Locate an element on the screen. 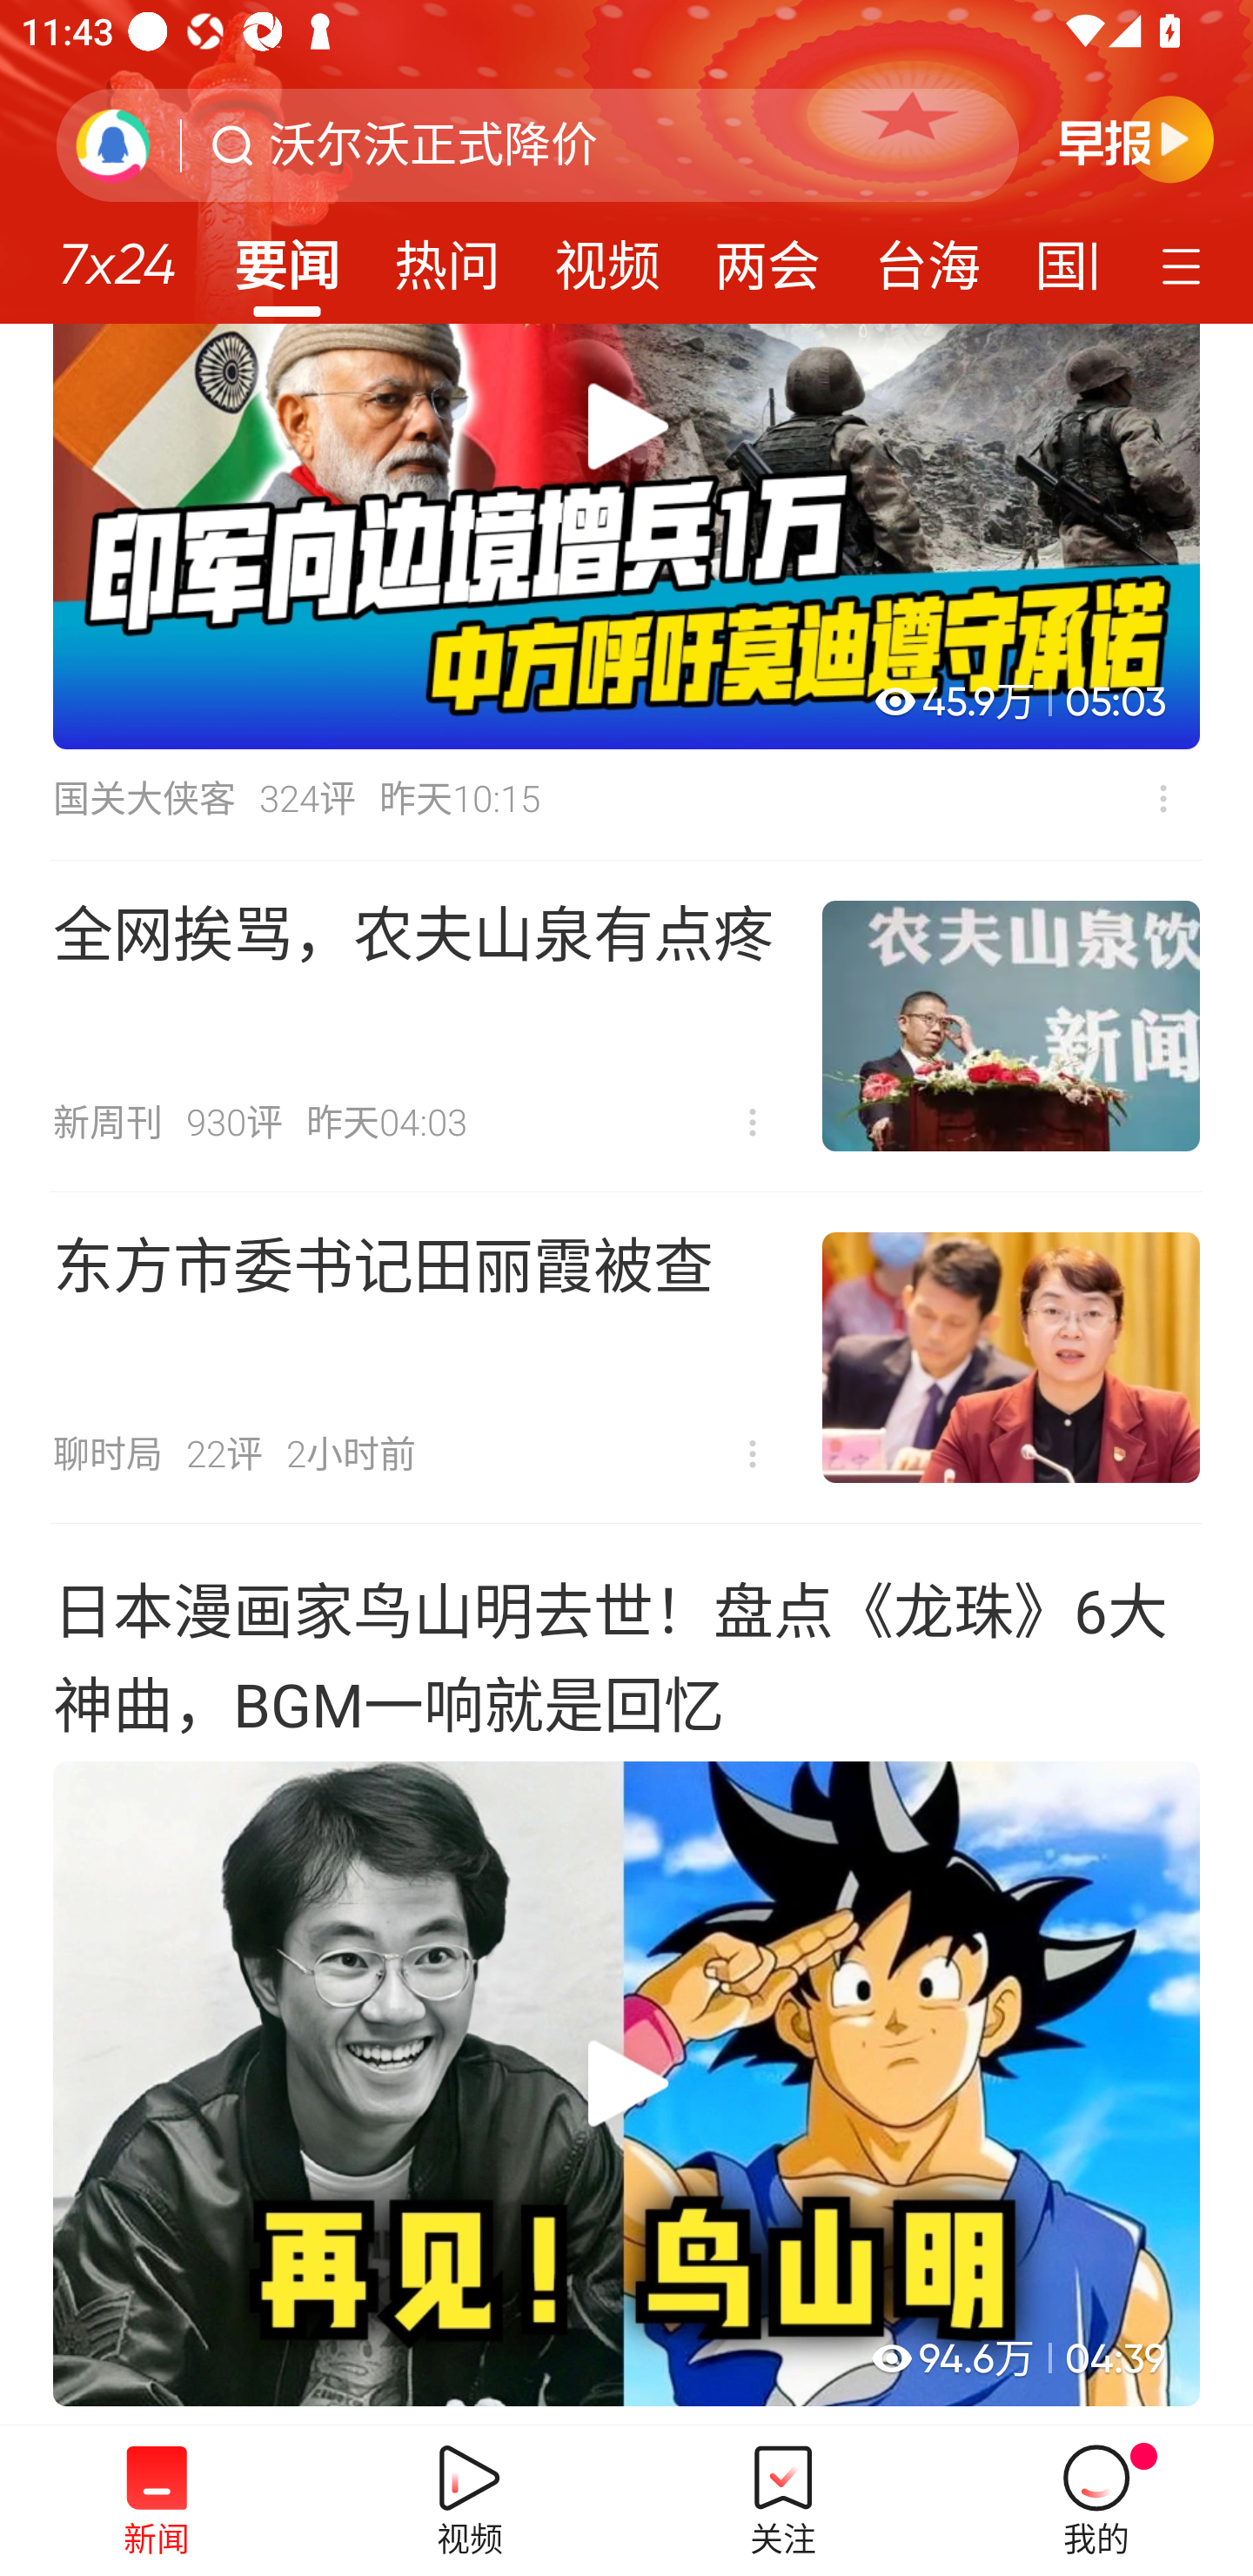 The image size is (1253, 2576).  不感兴趣 is located at coordinates (1163, 799).